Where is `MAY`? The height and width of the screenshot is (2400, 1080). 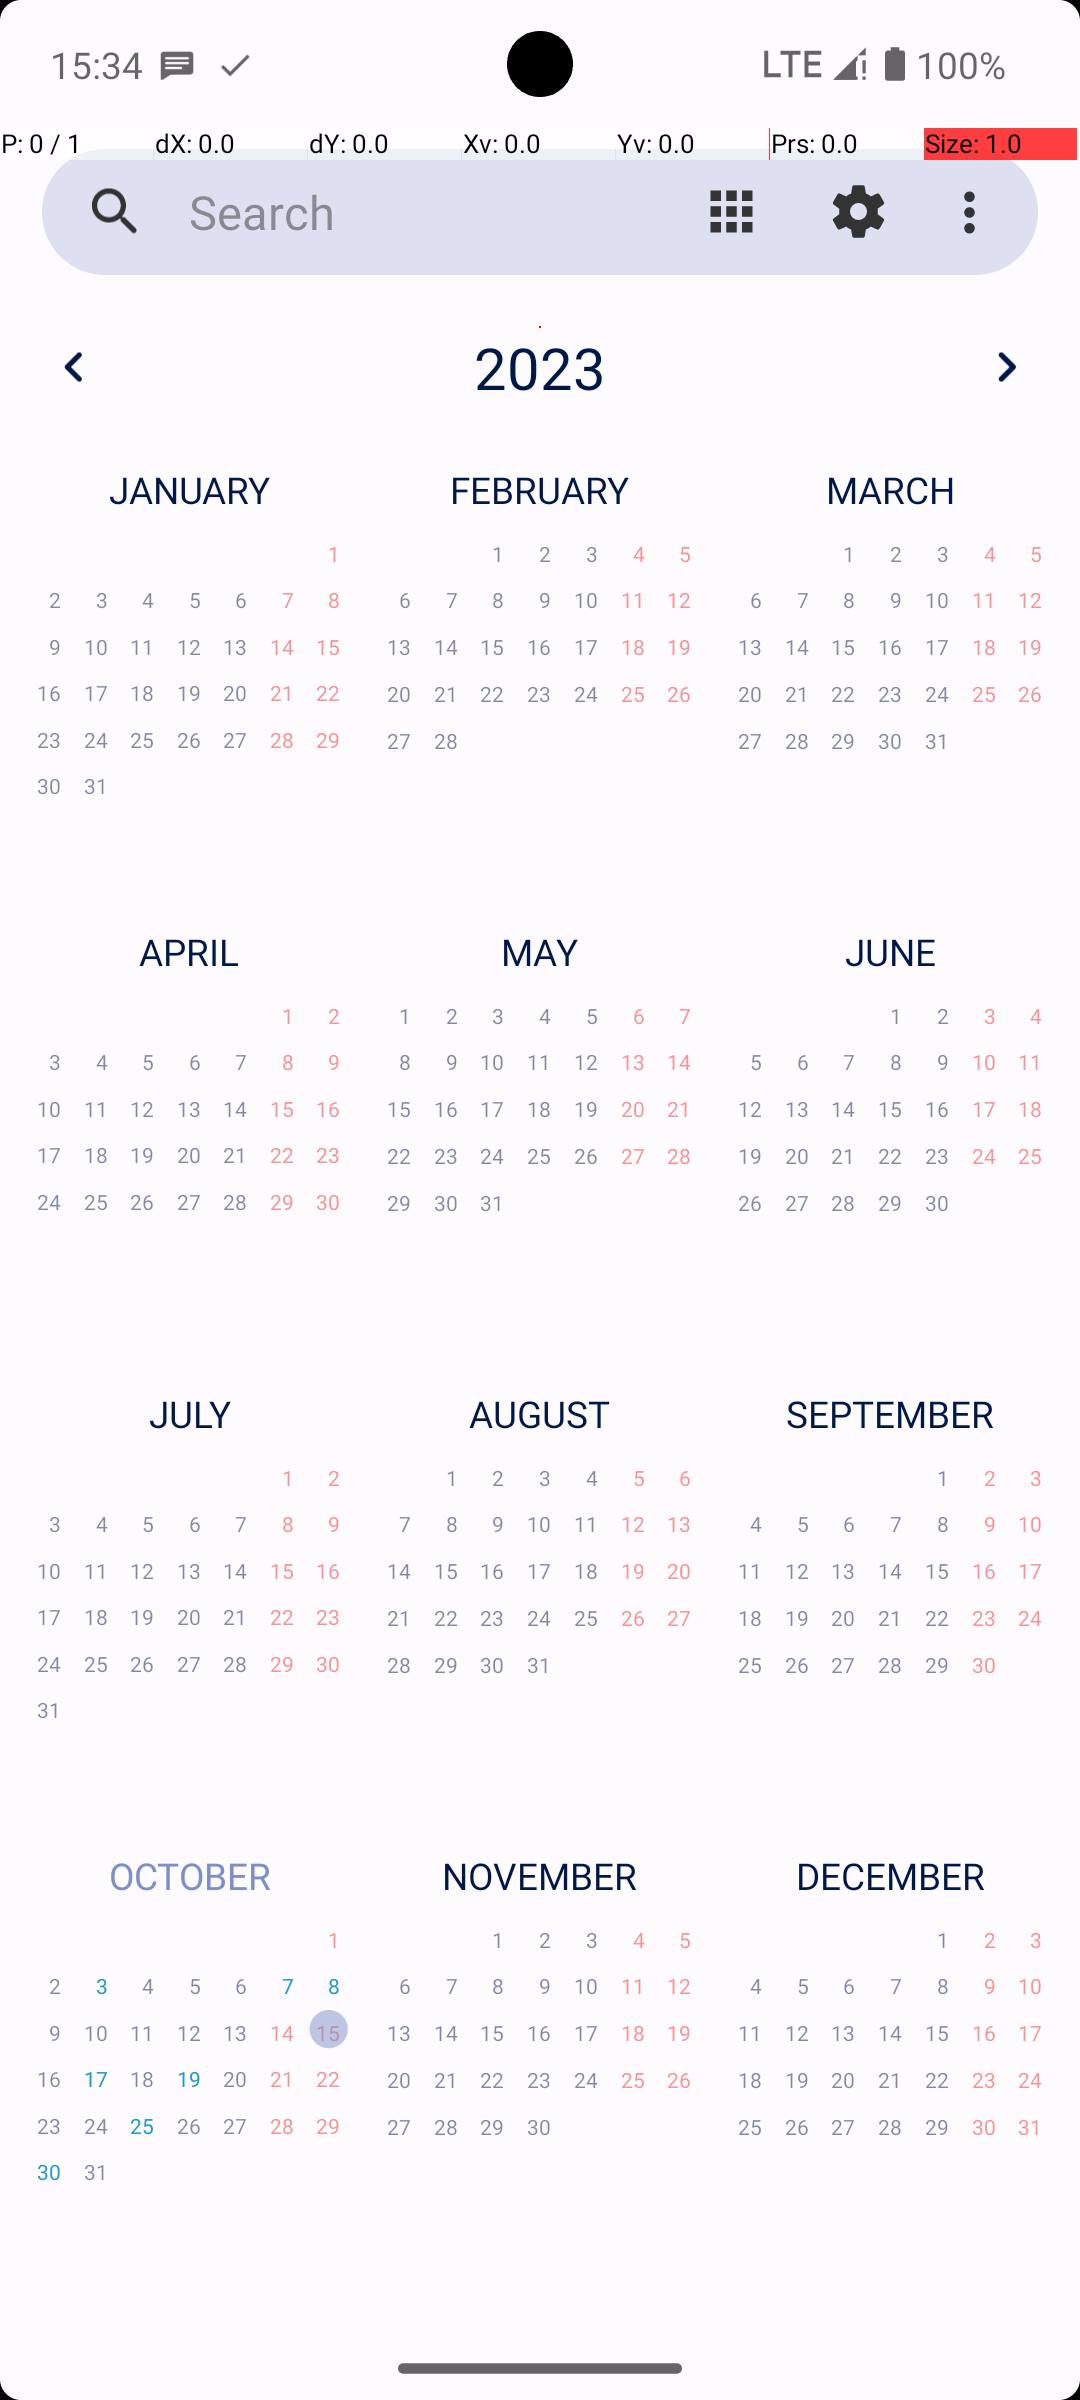
MAY is located at coordinates (540, 951).